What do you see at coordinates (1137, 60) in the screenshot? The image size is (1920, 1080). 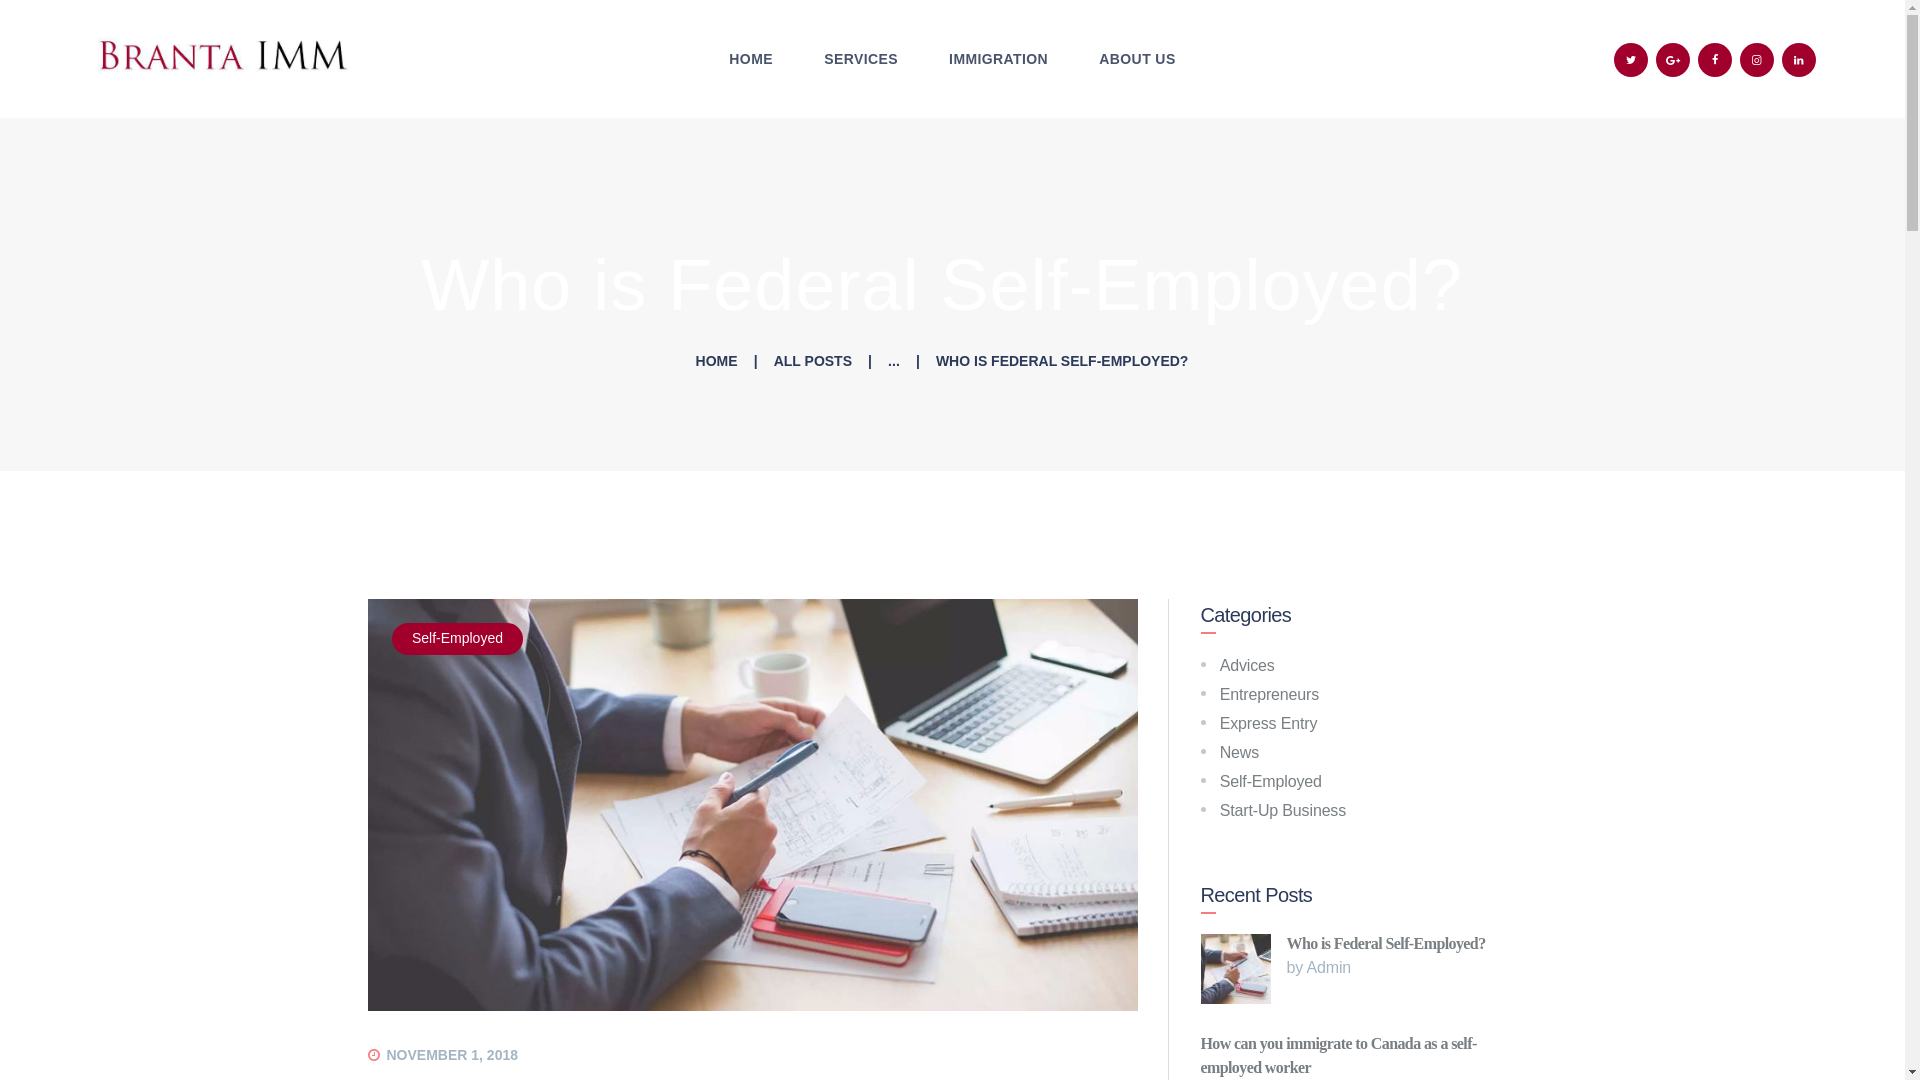 I see `ABOUT US` at bounding box center [1137, 60].